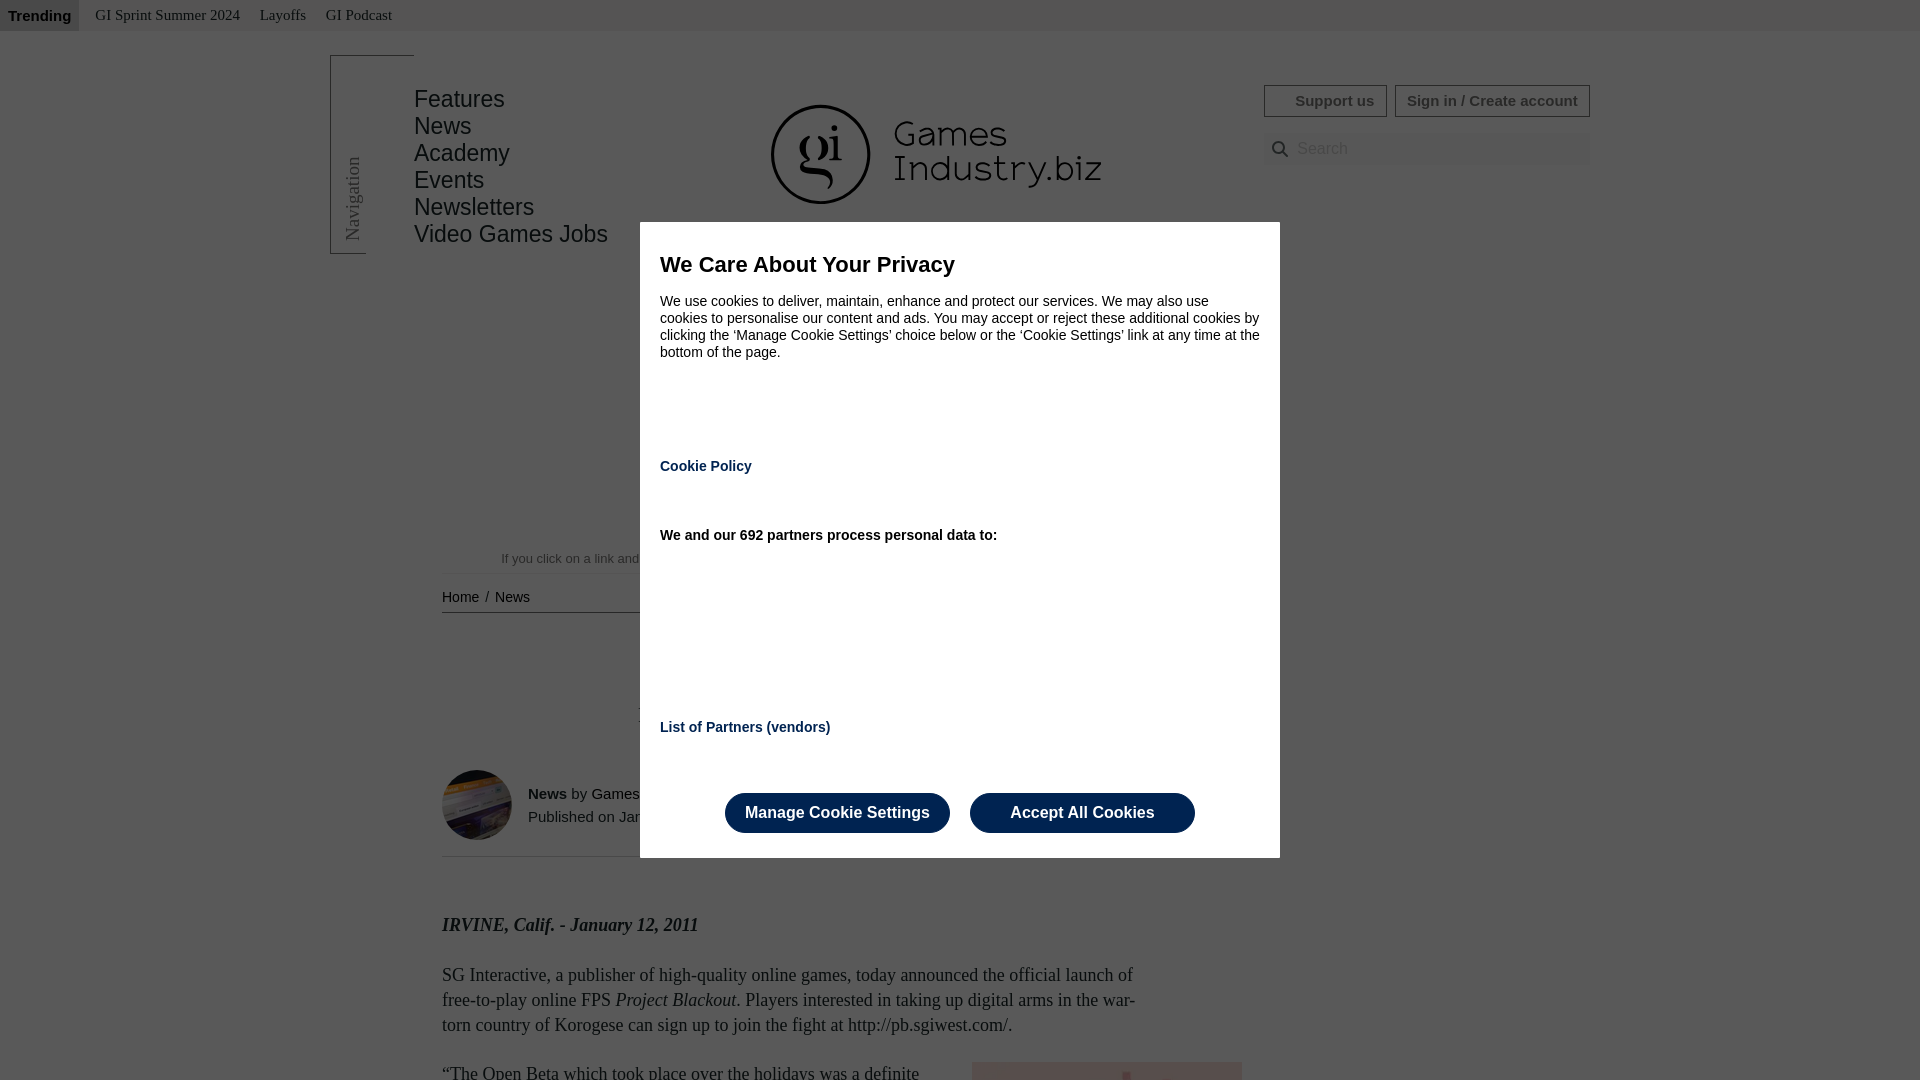  What do you see at coordinates (1324, 100) in the screenshot?
I see `Support us` at bounding box center [1324, 100].